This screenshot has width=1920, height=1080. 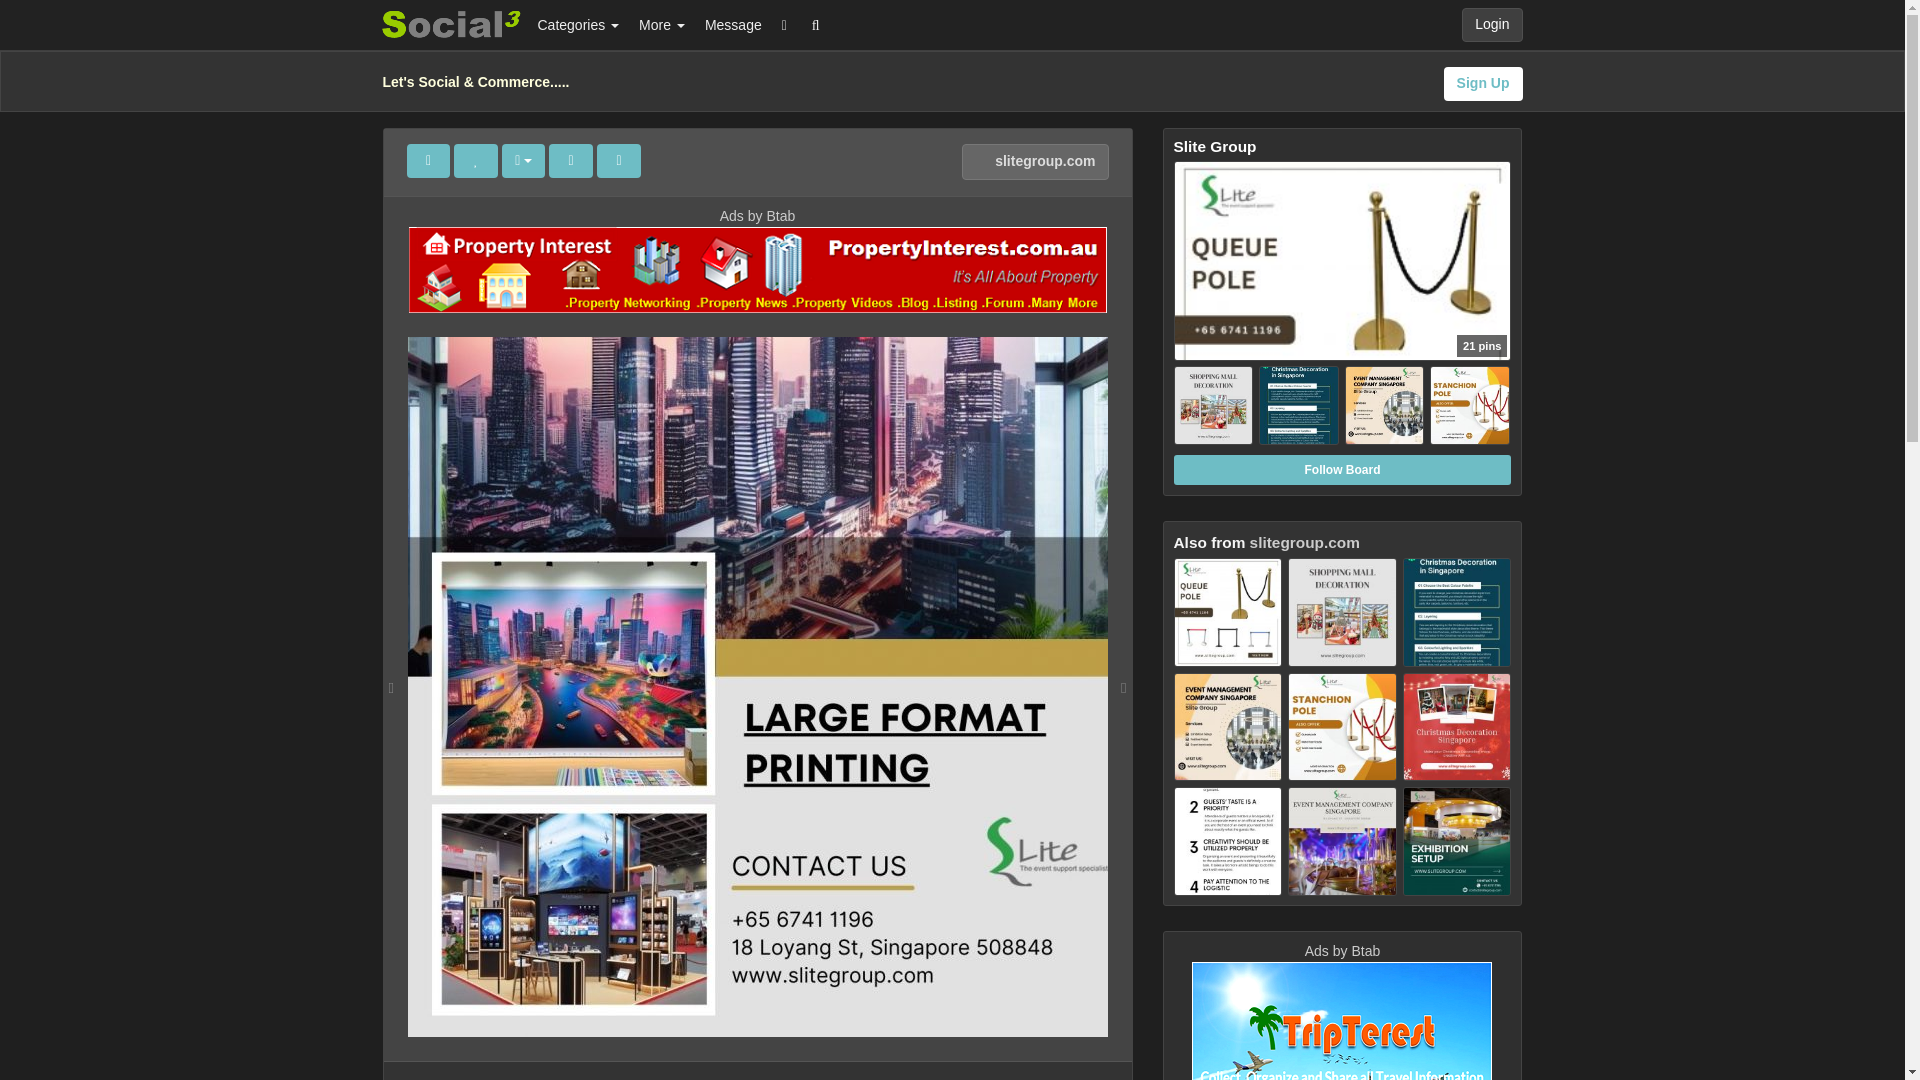 What do you see at coordinates (662, 24) in the screenshot?
I see `More` at bounding box center [662, 24].